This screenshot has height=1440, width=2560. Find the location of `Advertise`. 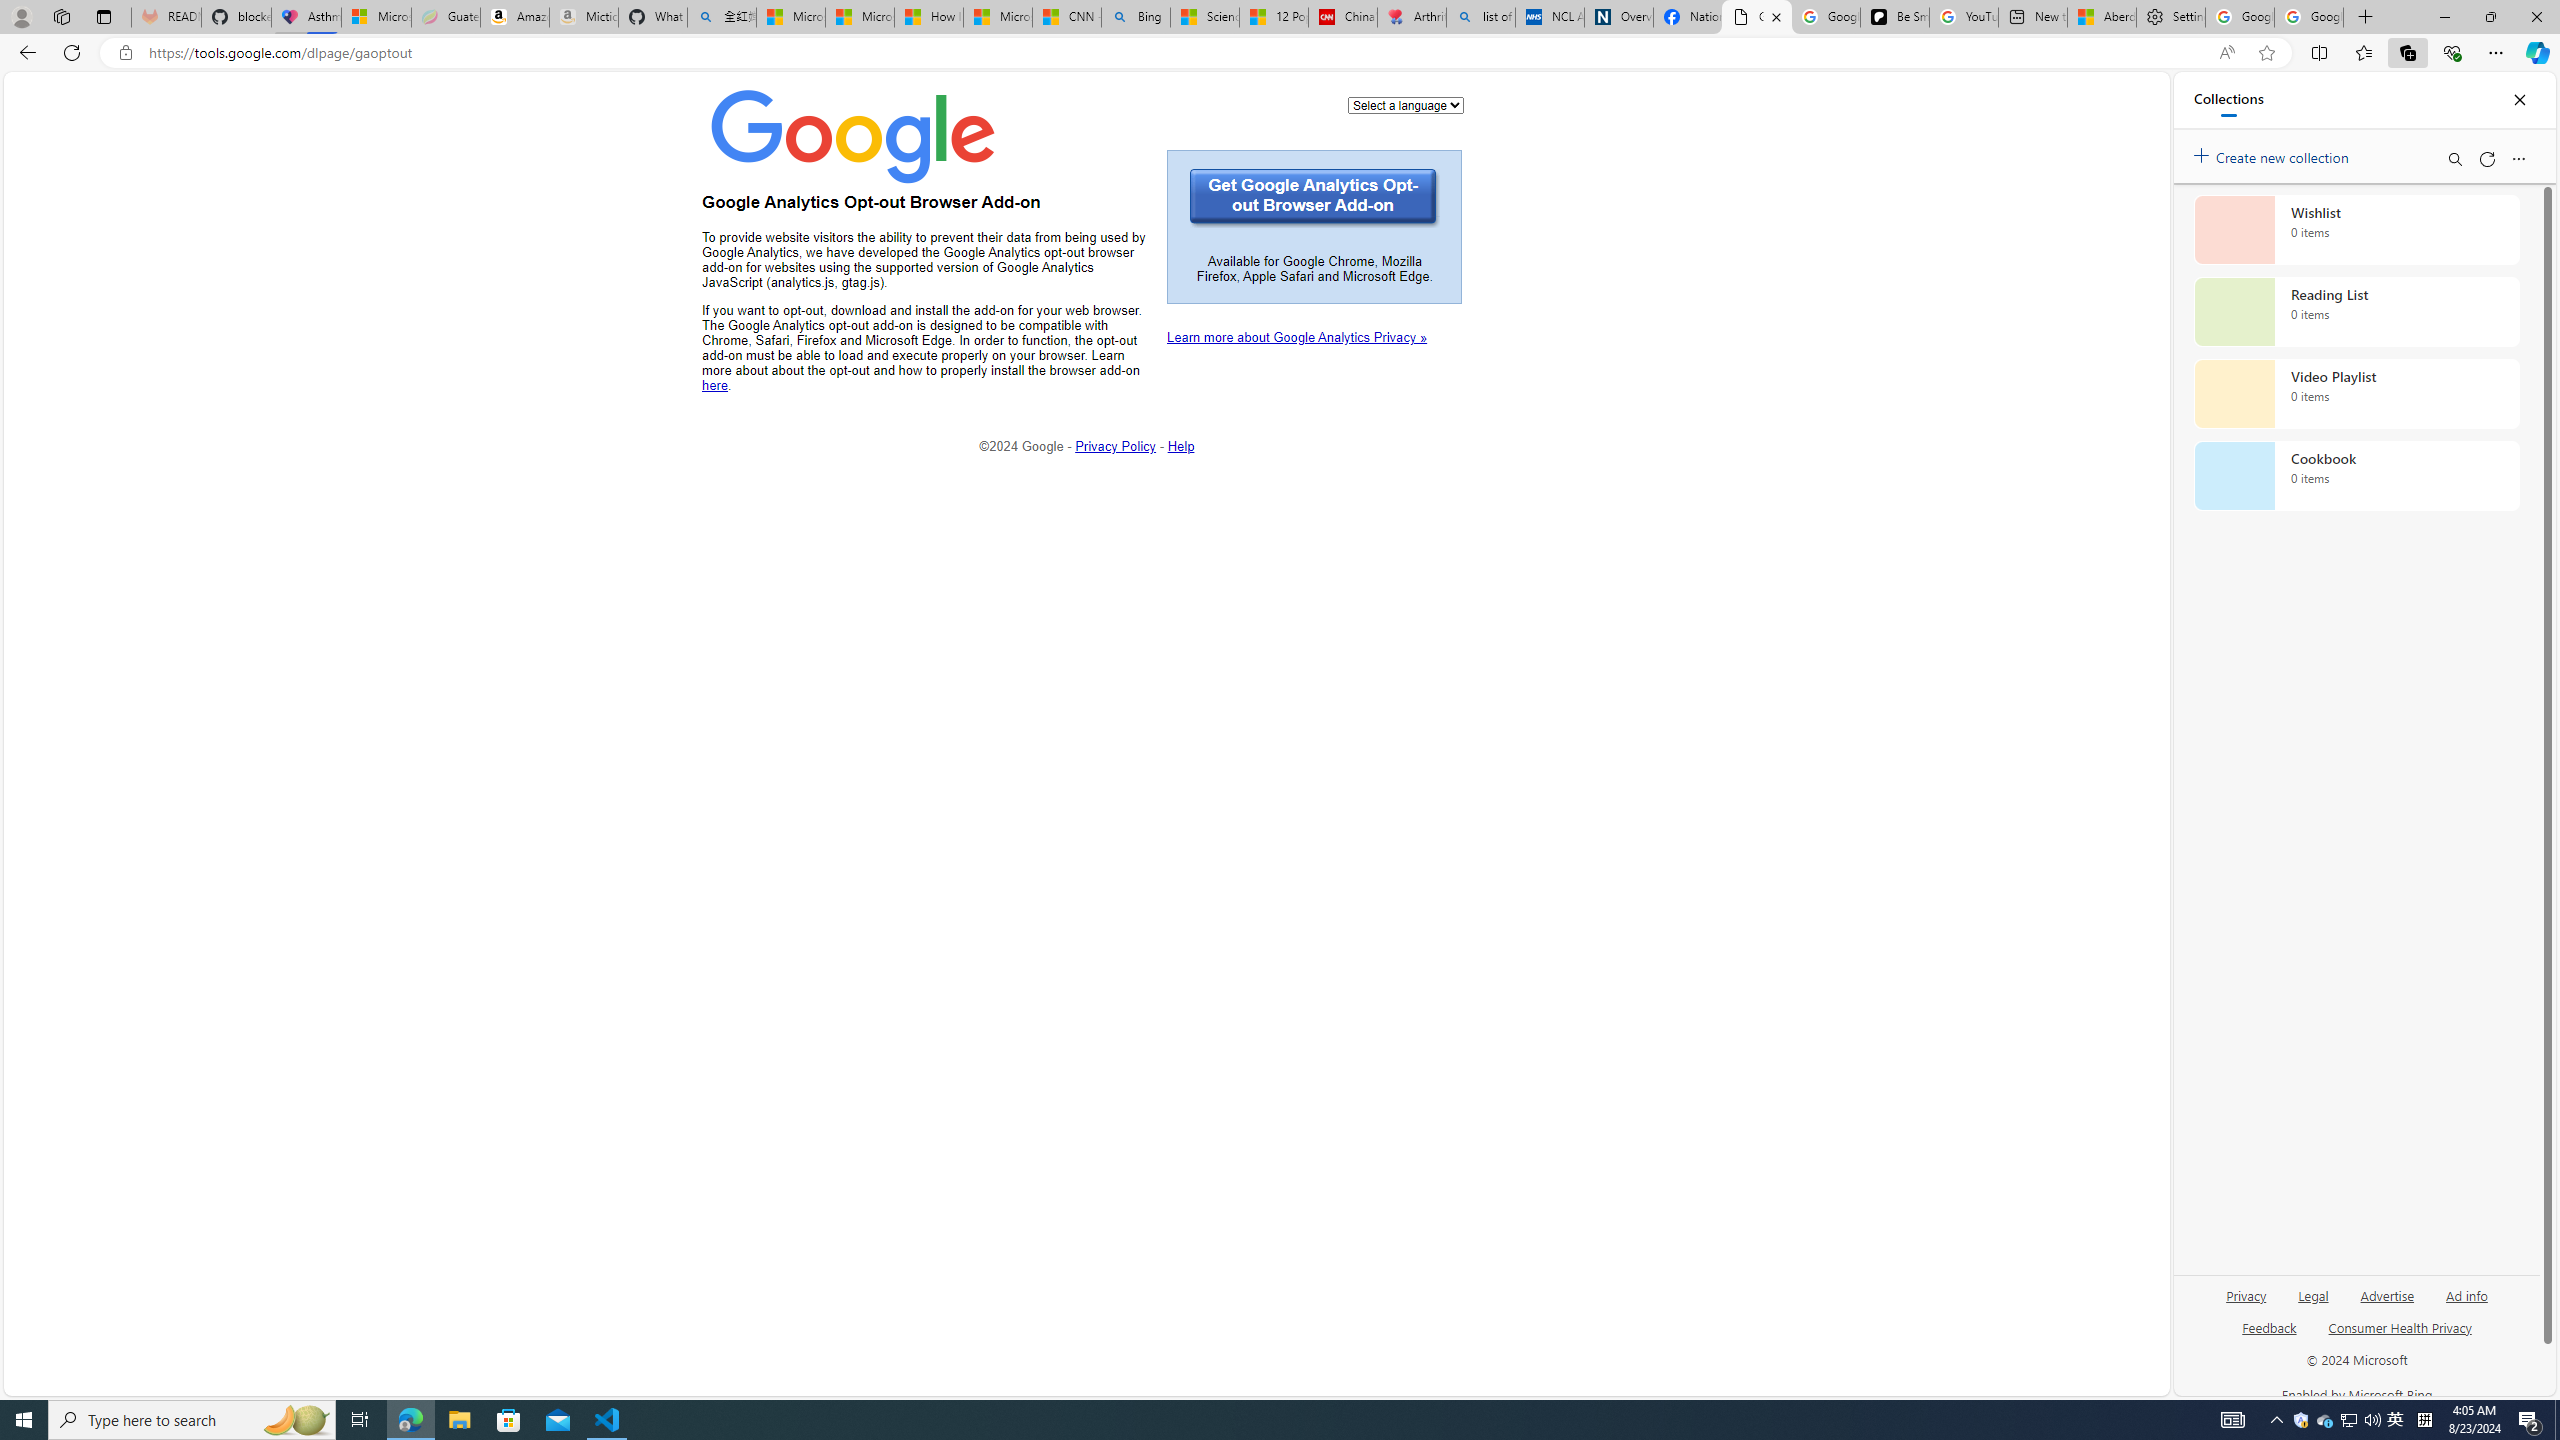

Advertise is located at coordinates (2387, 1294).